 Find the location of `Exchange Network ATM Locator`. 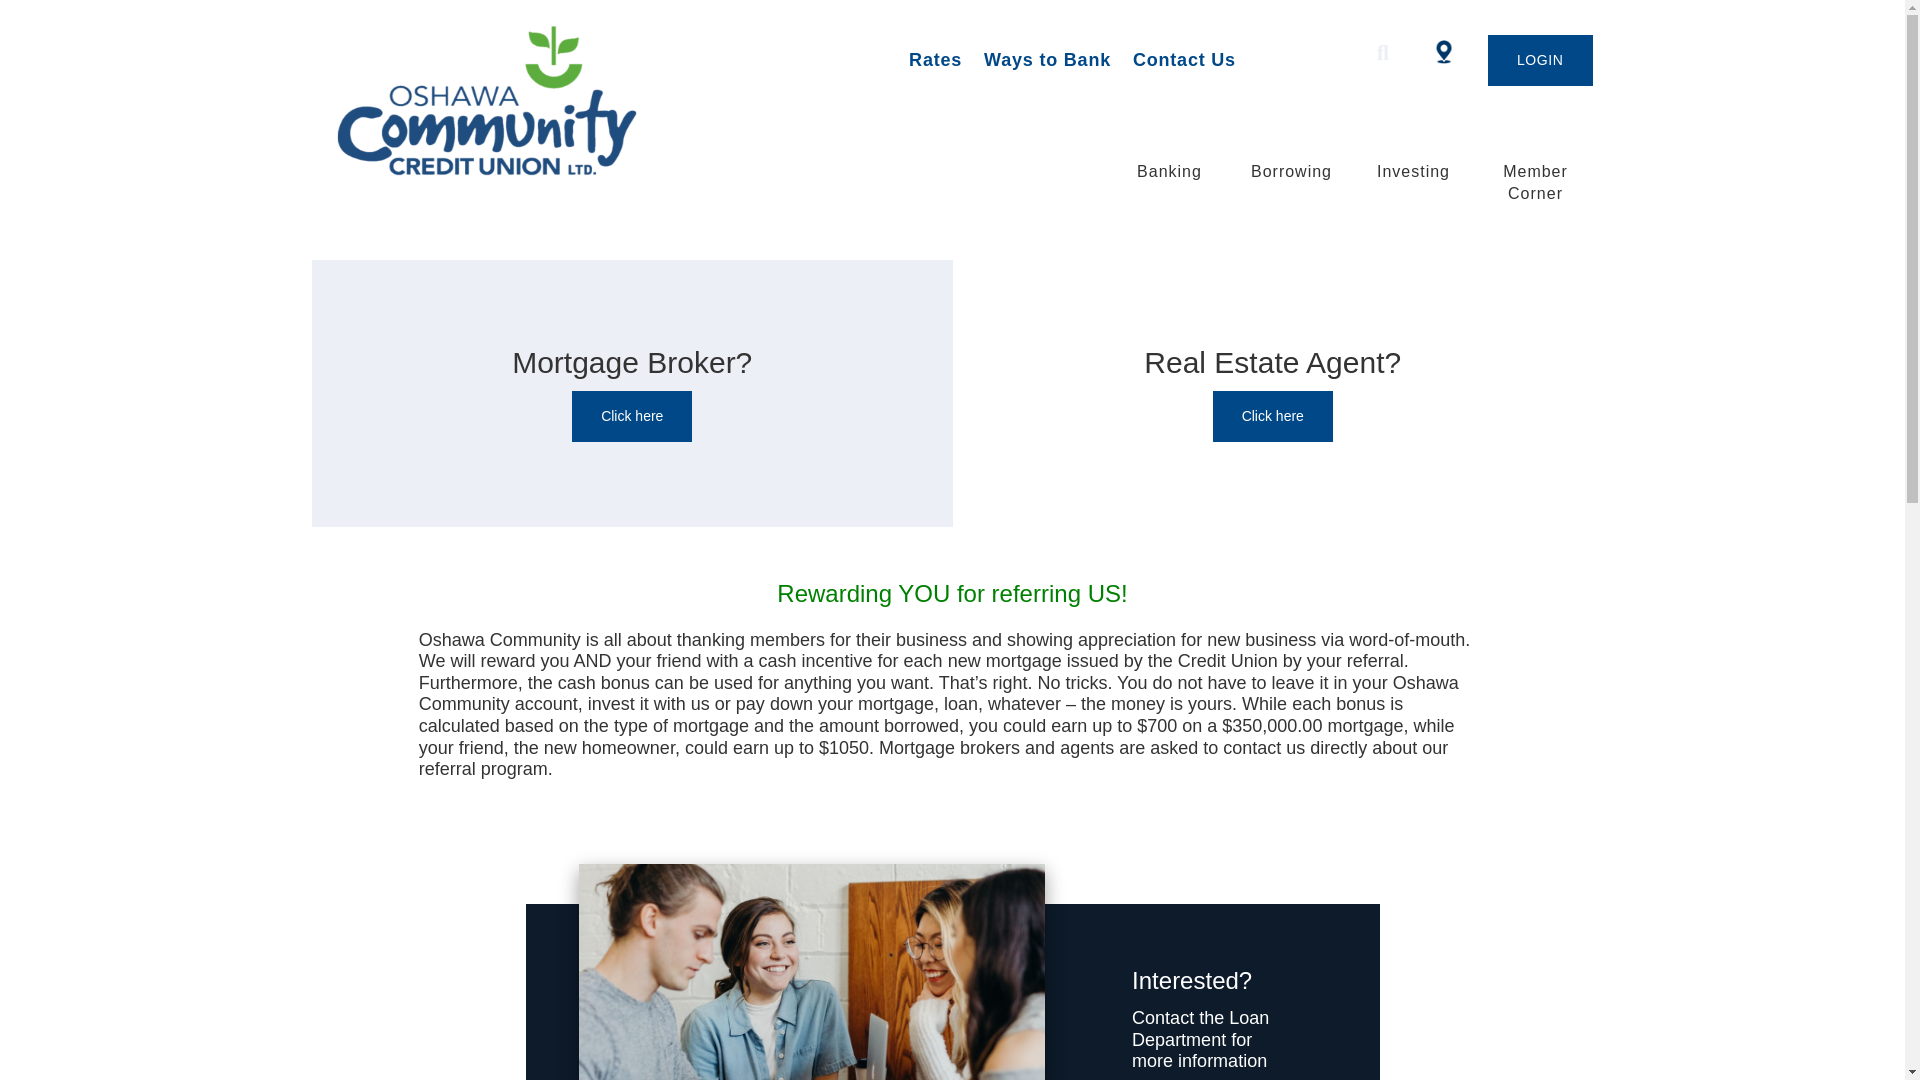

Exchange Network ATM Locator is located at coordinates (1444, 50).